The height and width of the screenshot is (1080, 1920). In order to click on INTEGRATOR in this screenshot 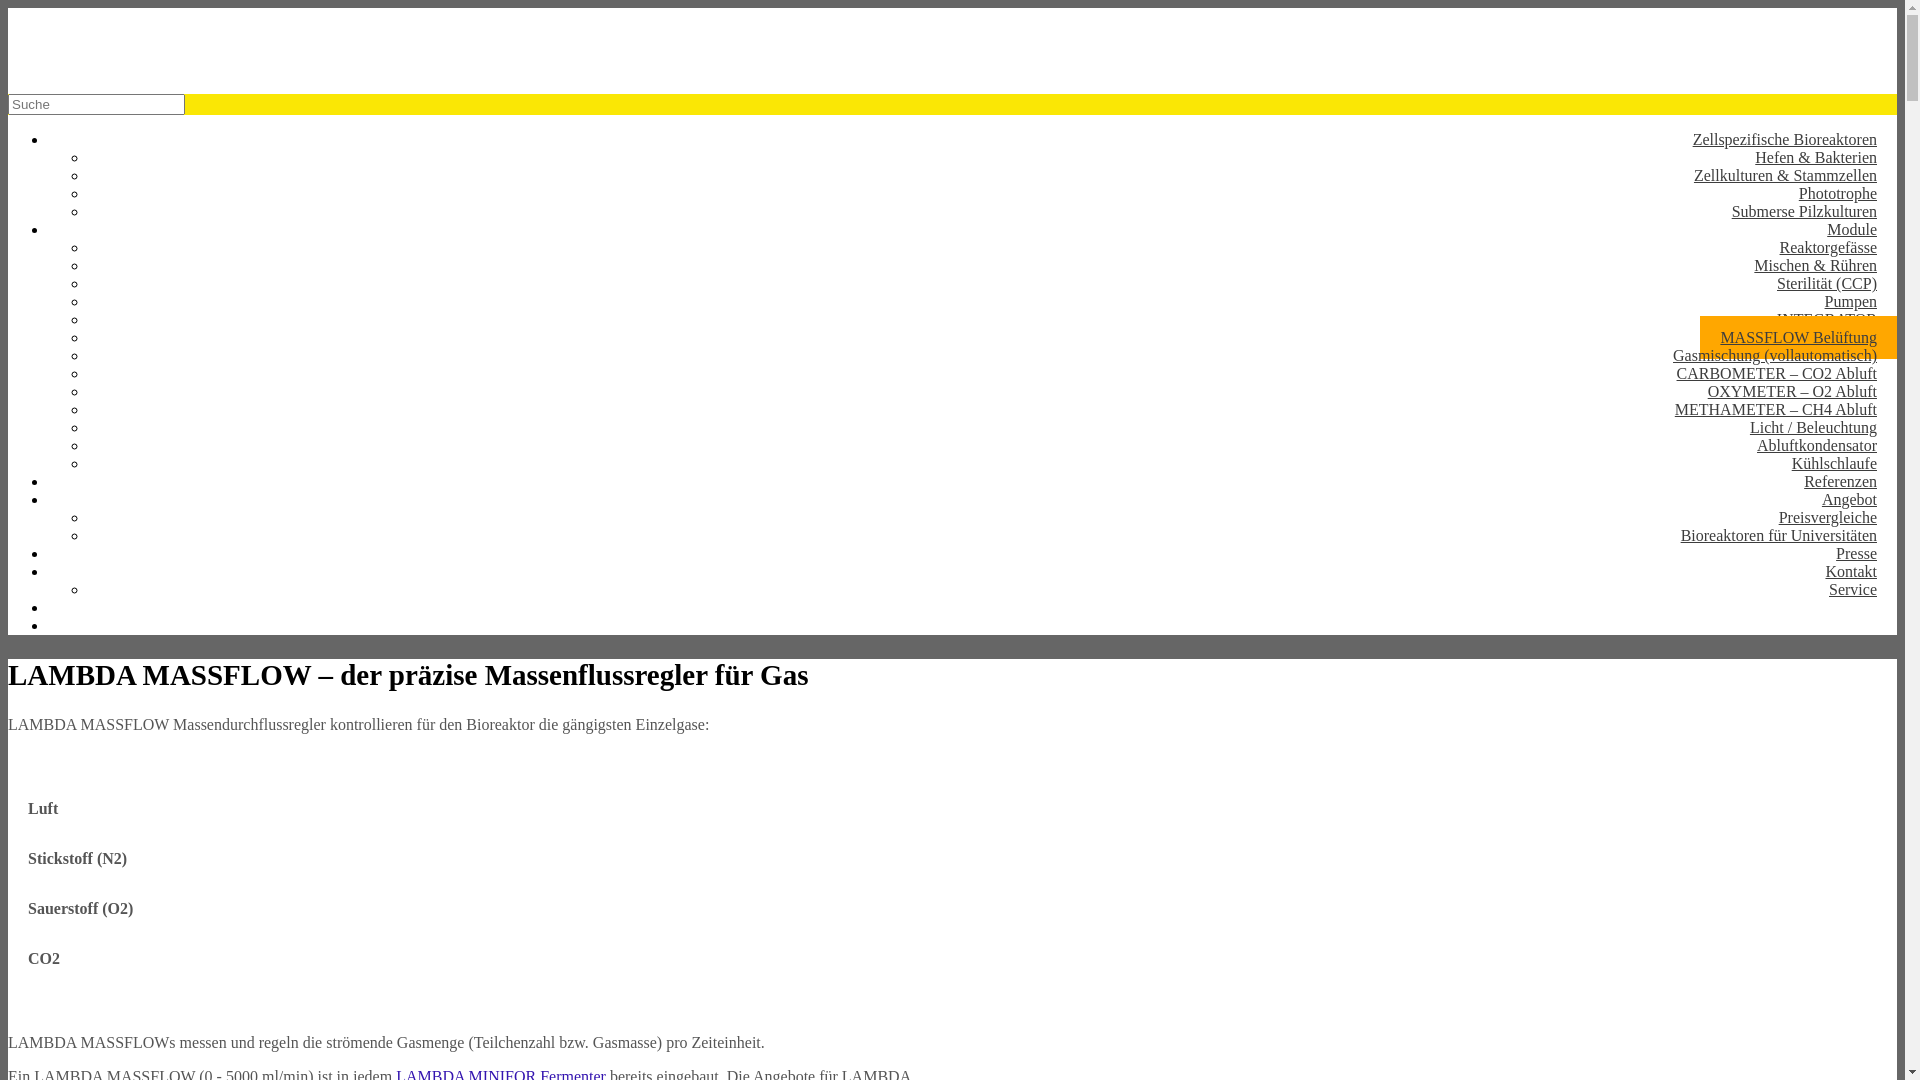, I will do `click(1827, 320)`.